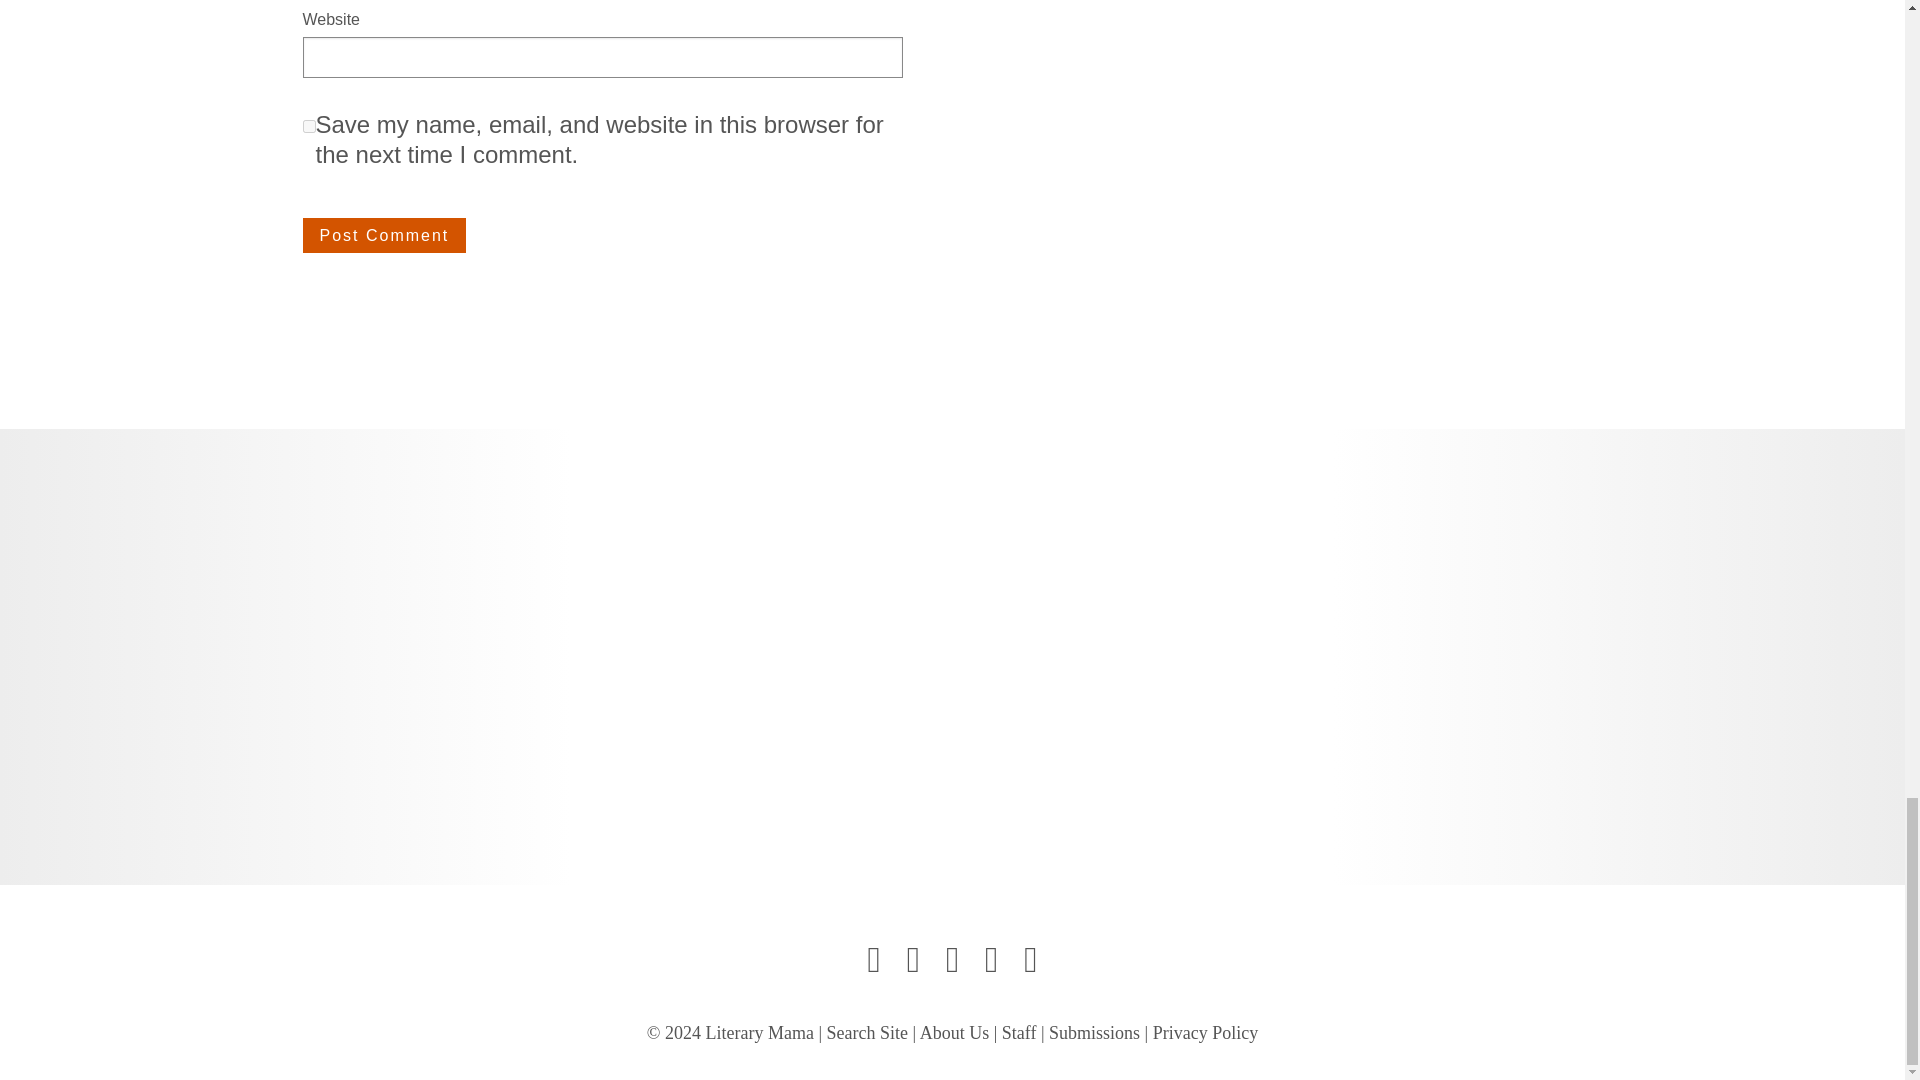 Image resolution: width=1920 pixels, height=1080 pixels. Describe the element at coordinates (308, 126) in the screenshot. I see `yes` at that location.